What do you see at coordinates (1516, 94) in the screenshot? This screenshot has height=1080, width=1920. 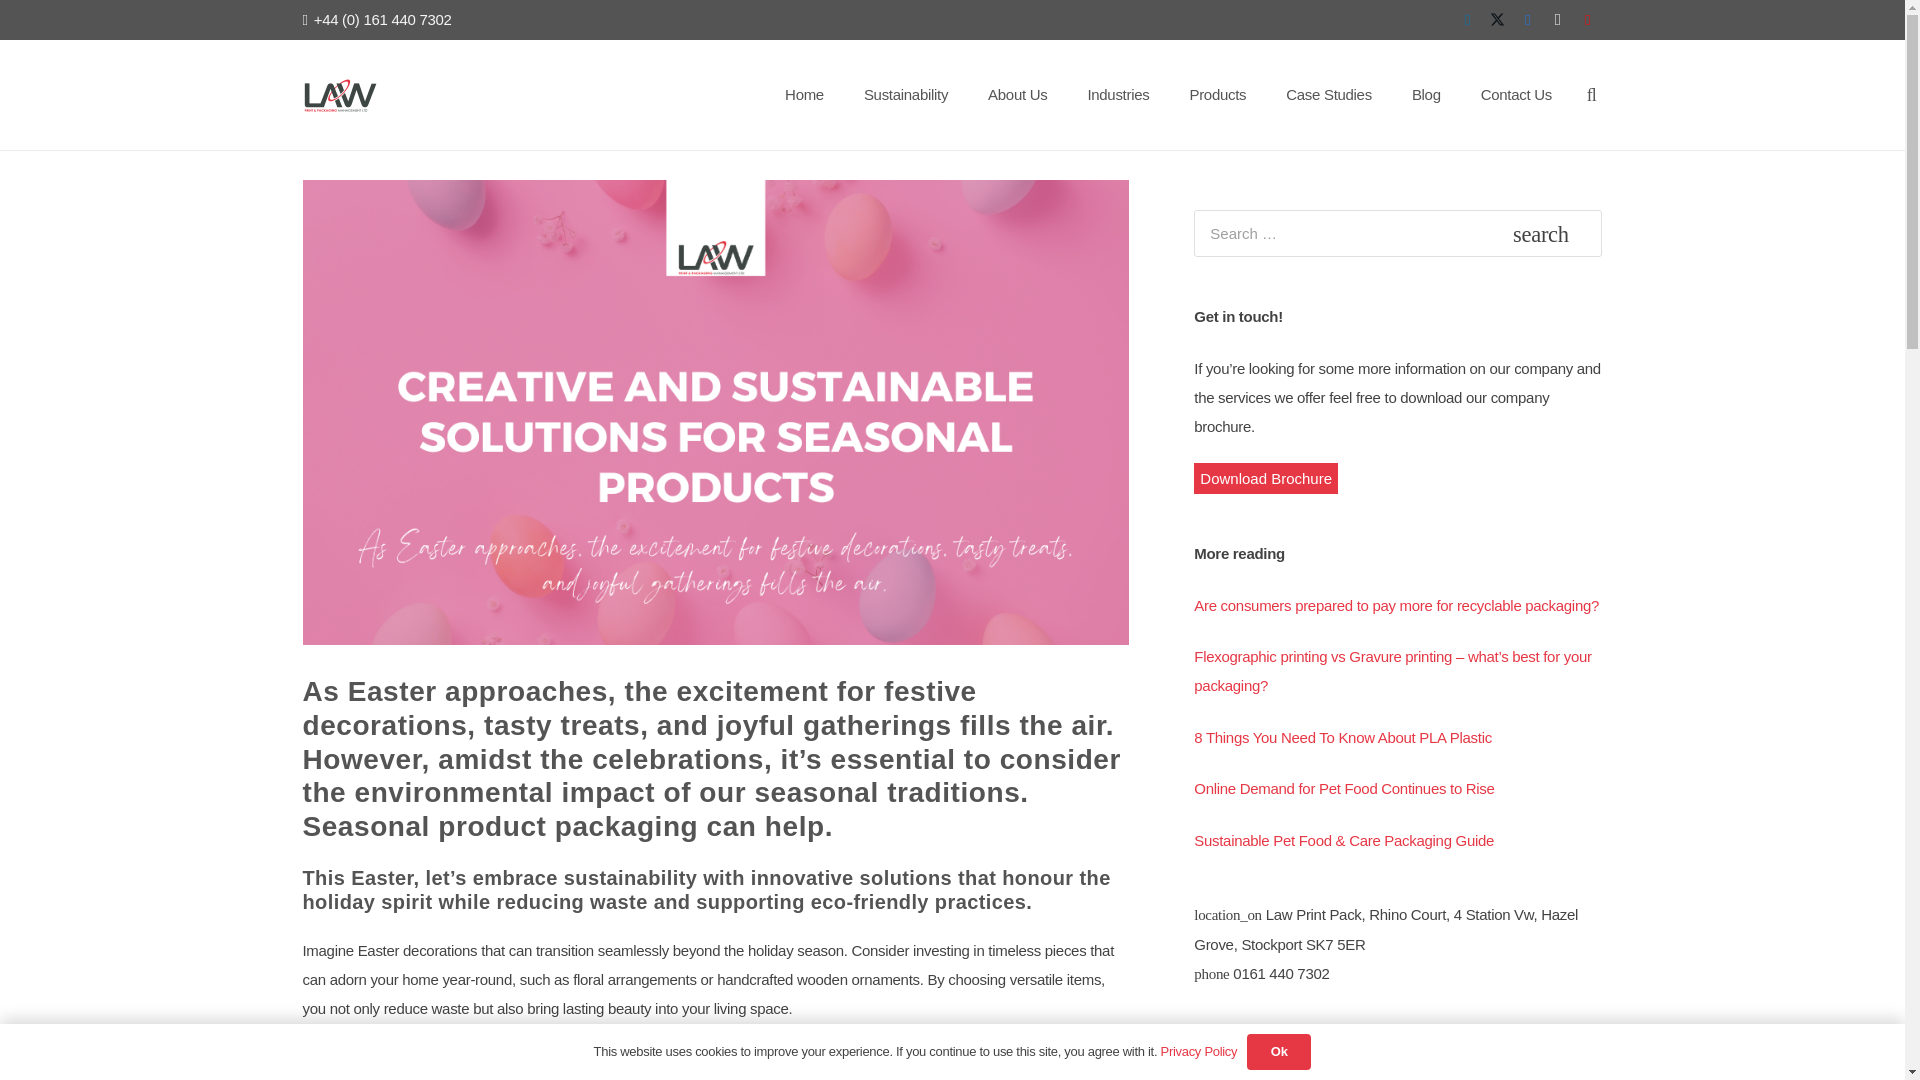 I see `Contact Us` at bounding box center [1516, 94].